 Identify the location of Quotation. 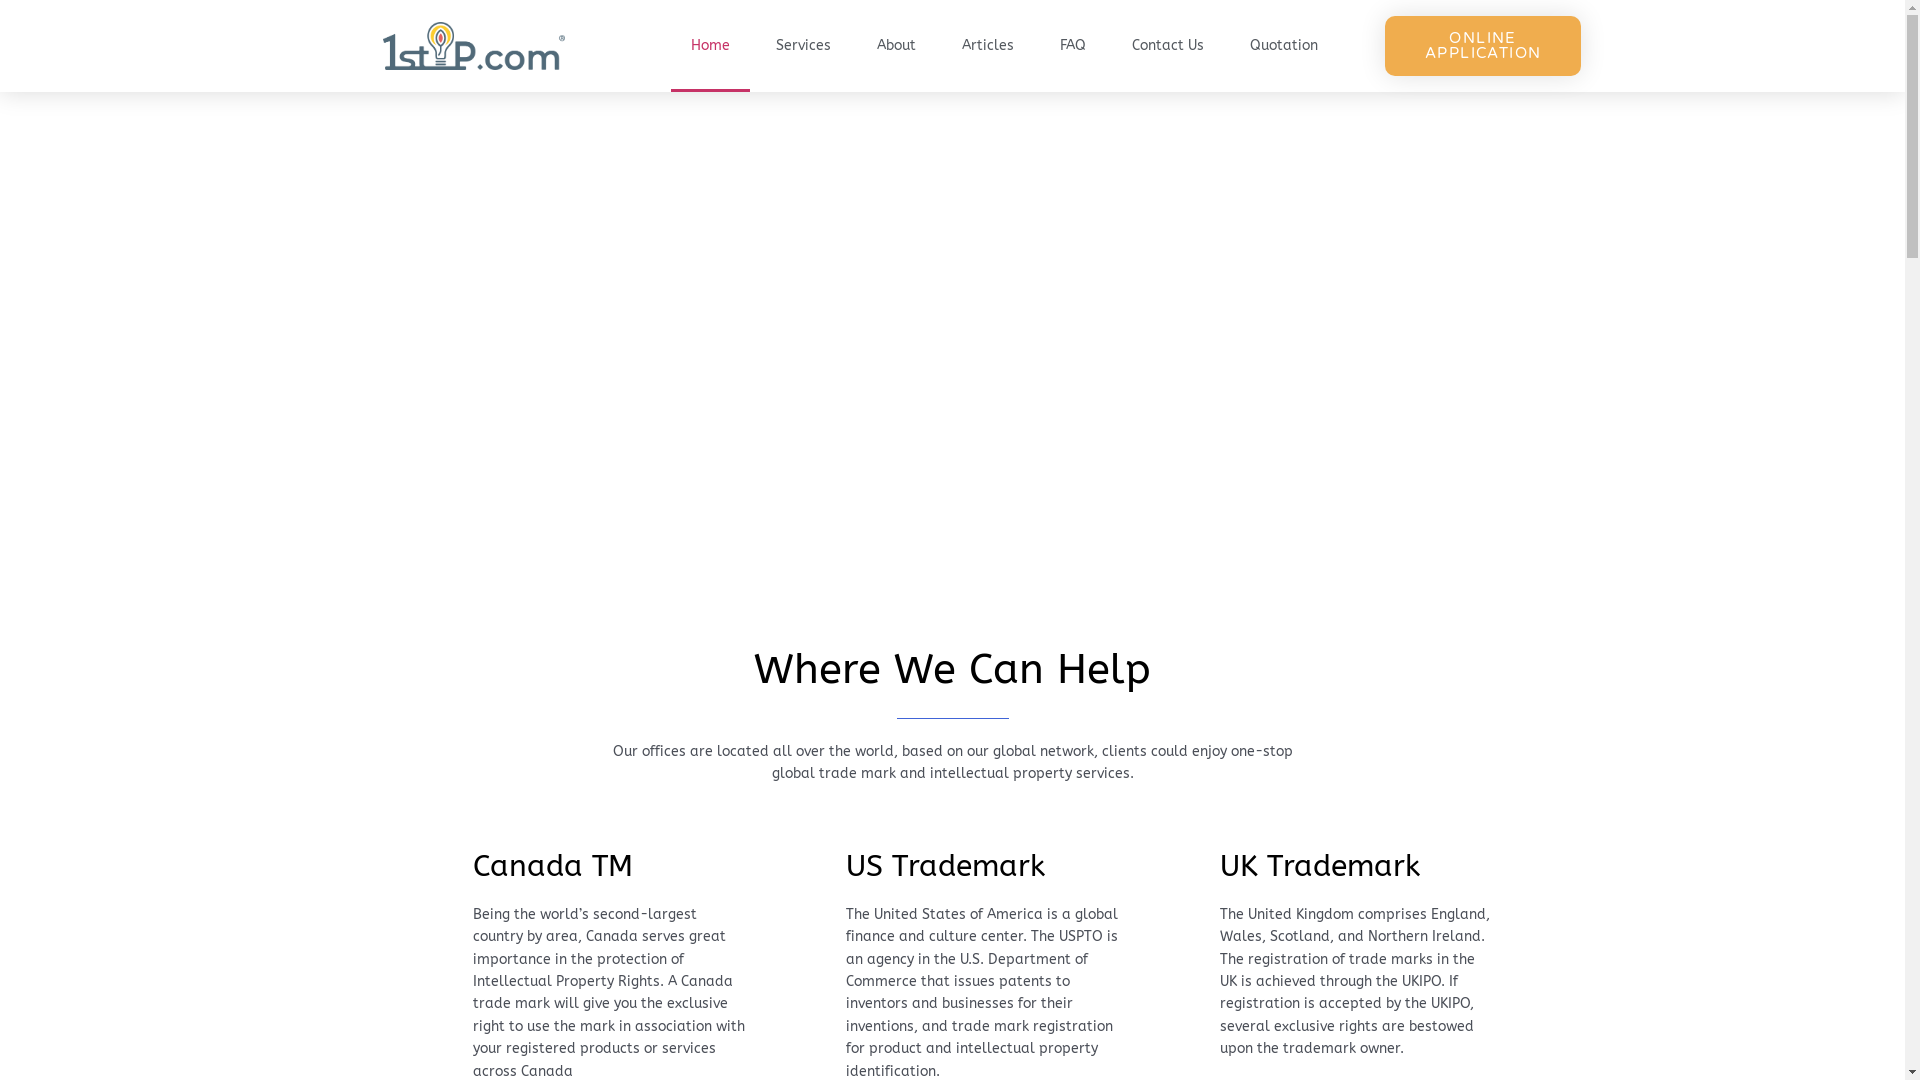
(1284, 46).